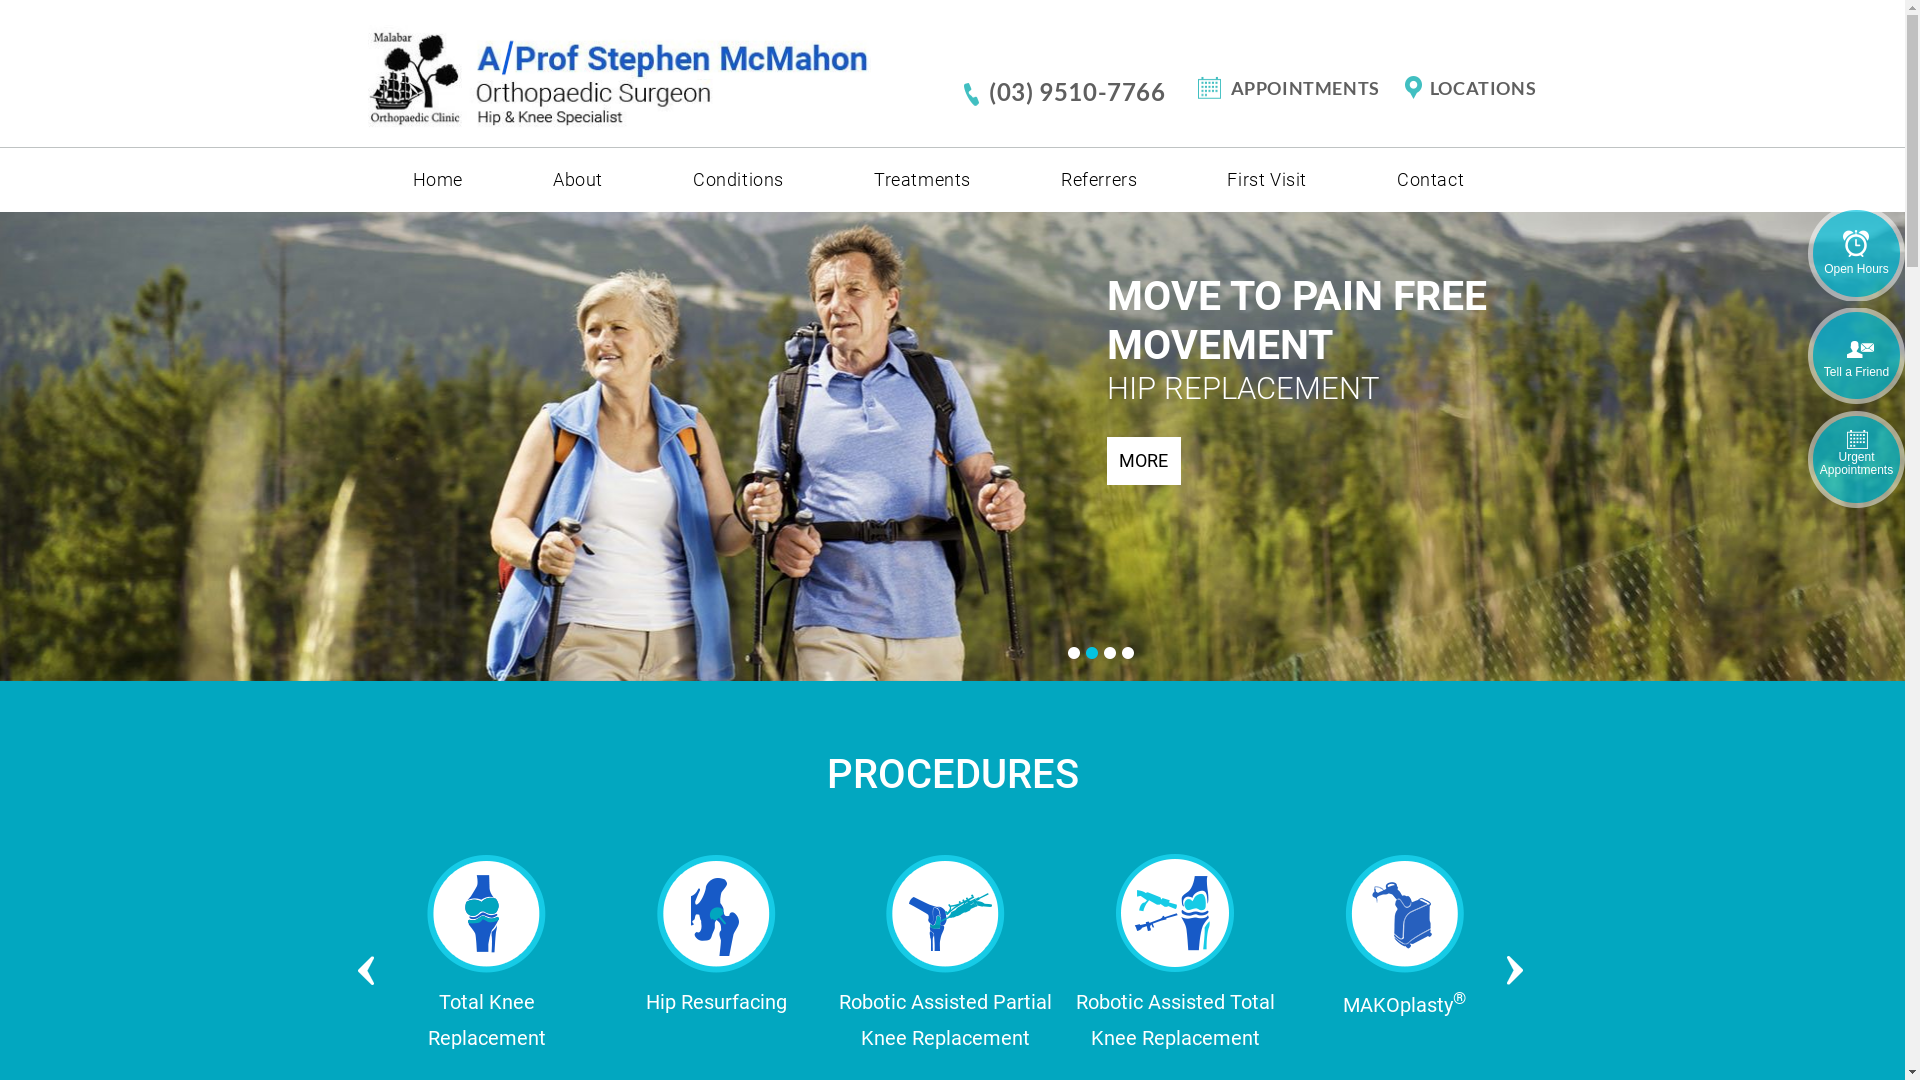  Describe the element at coordinates (1298, 88) in the screenshot. I see `APPOINTMENTS` at that location.